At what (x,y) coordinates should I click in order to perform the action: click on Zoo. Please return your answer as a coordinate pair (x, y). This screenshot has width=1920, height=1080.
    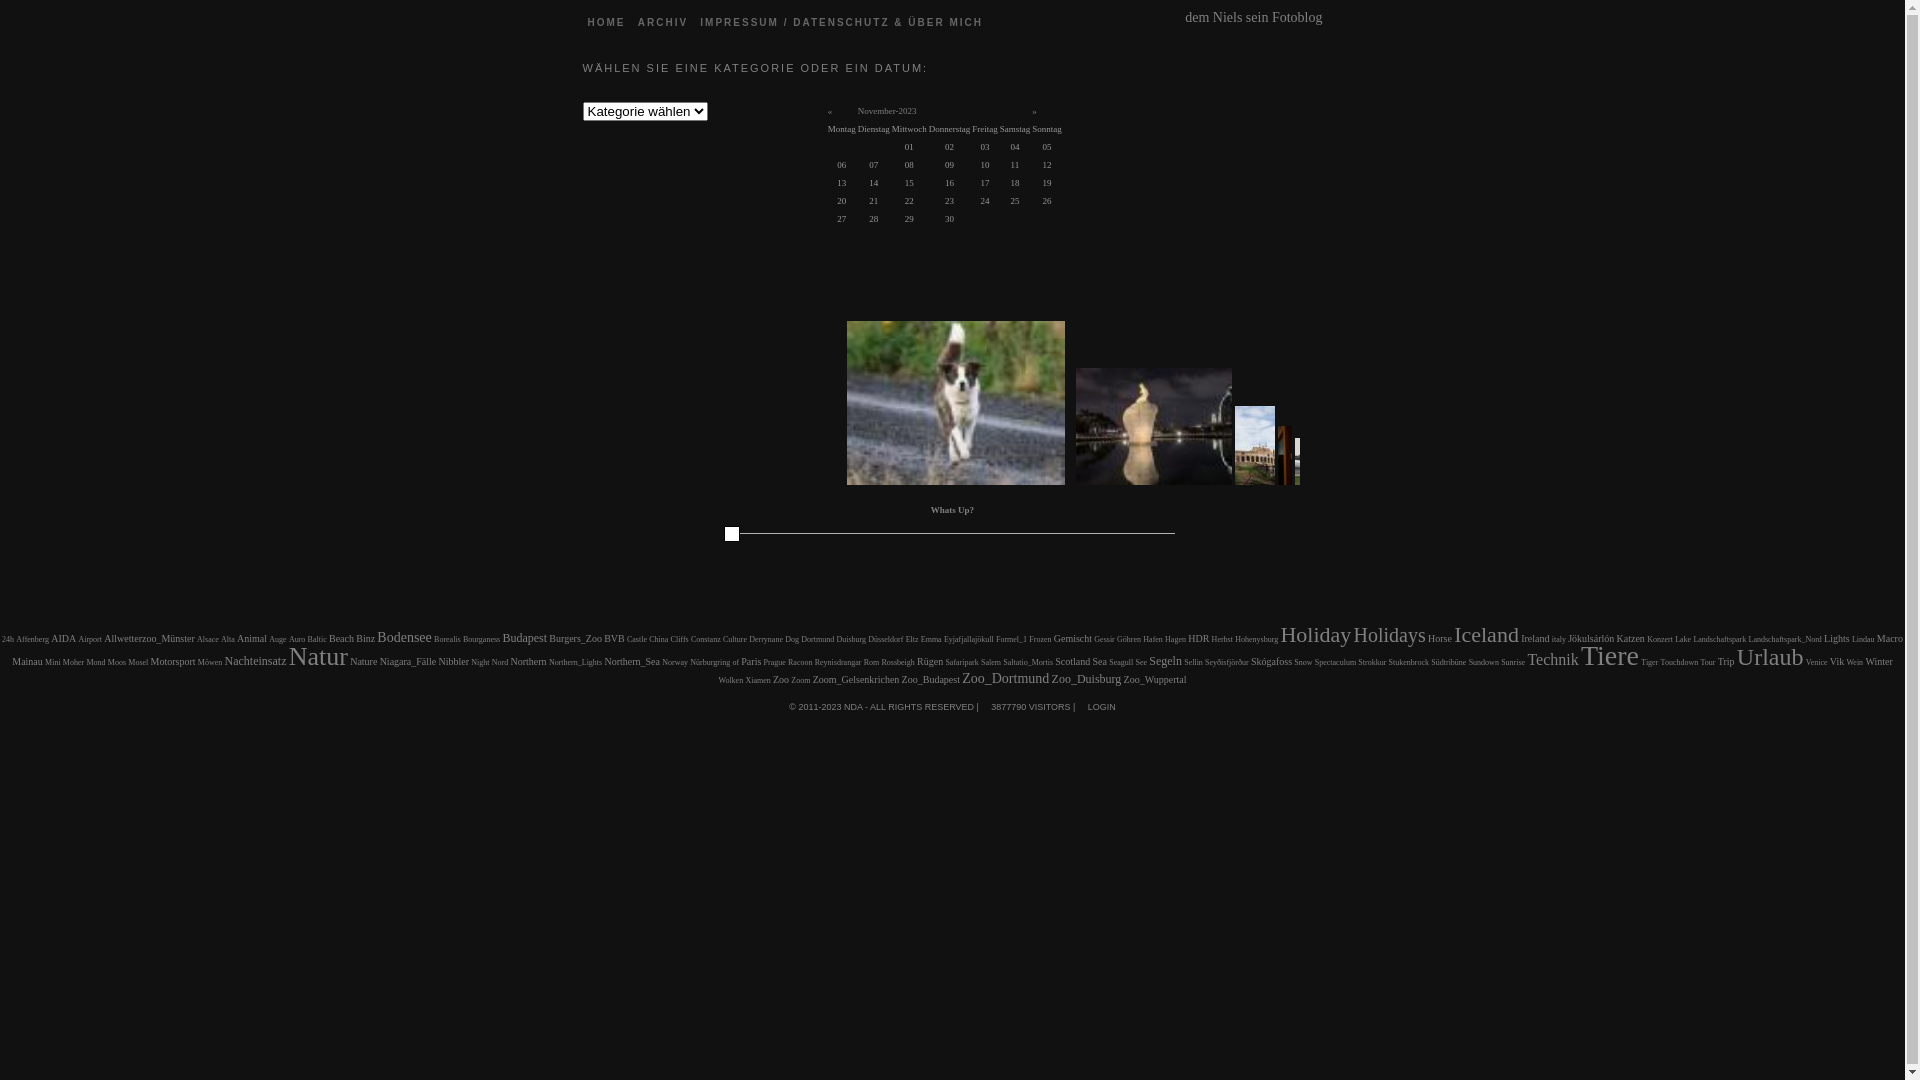
    Looking at the image, I should click on (781, 680).